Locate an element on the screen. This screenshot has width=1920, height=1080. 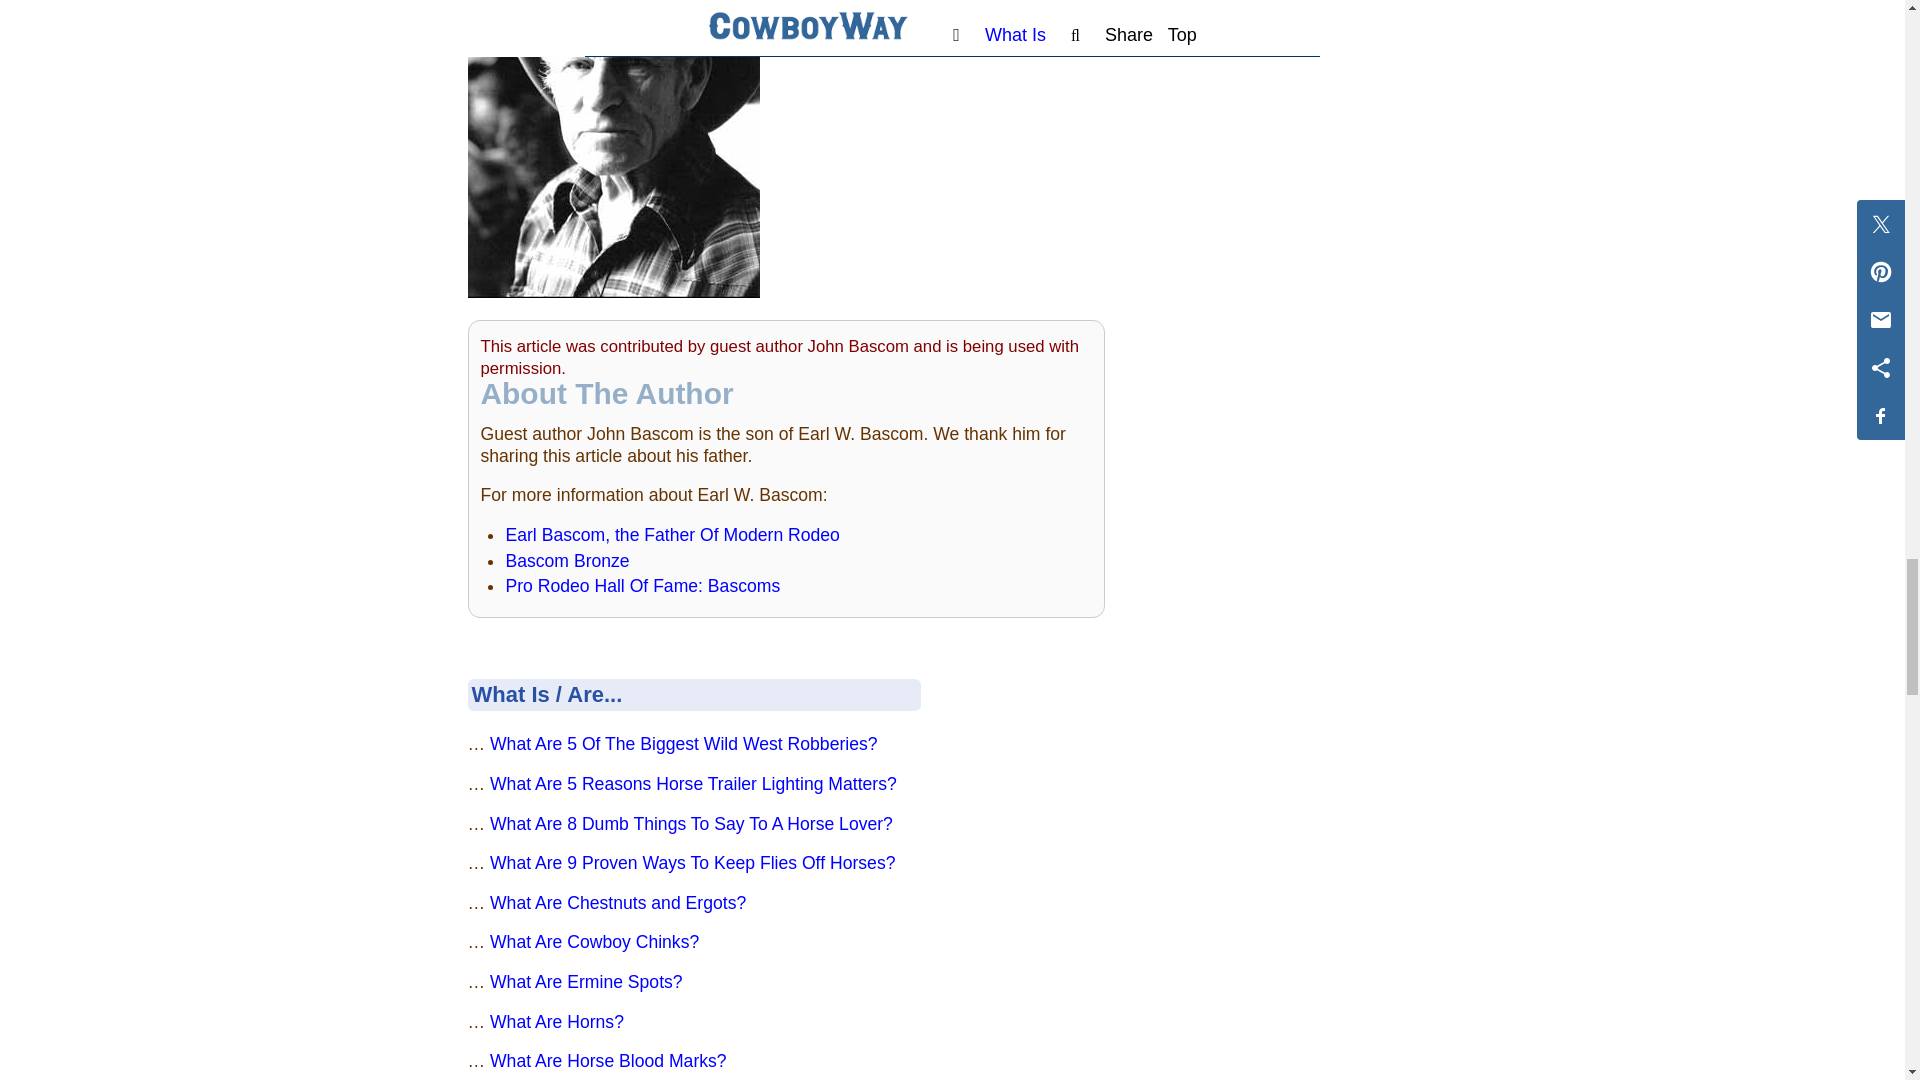
What Are Horns? is located at coordinates (556, 1022).